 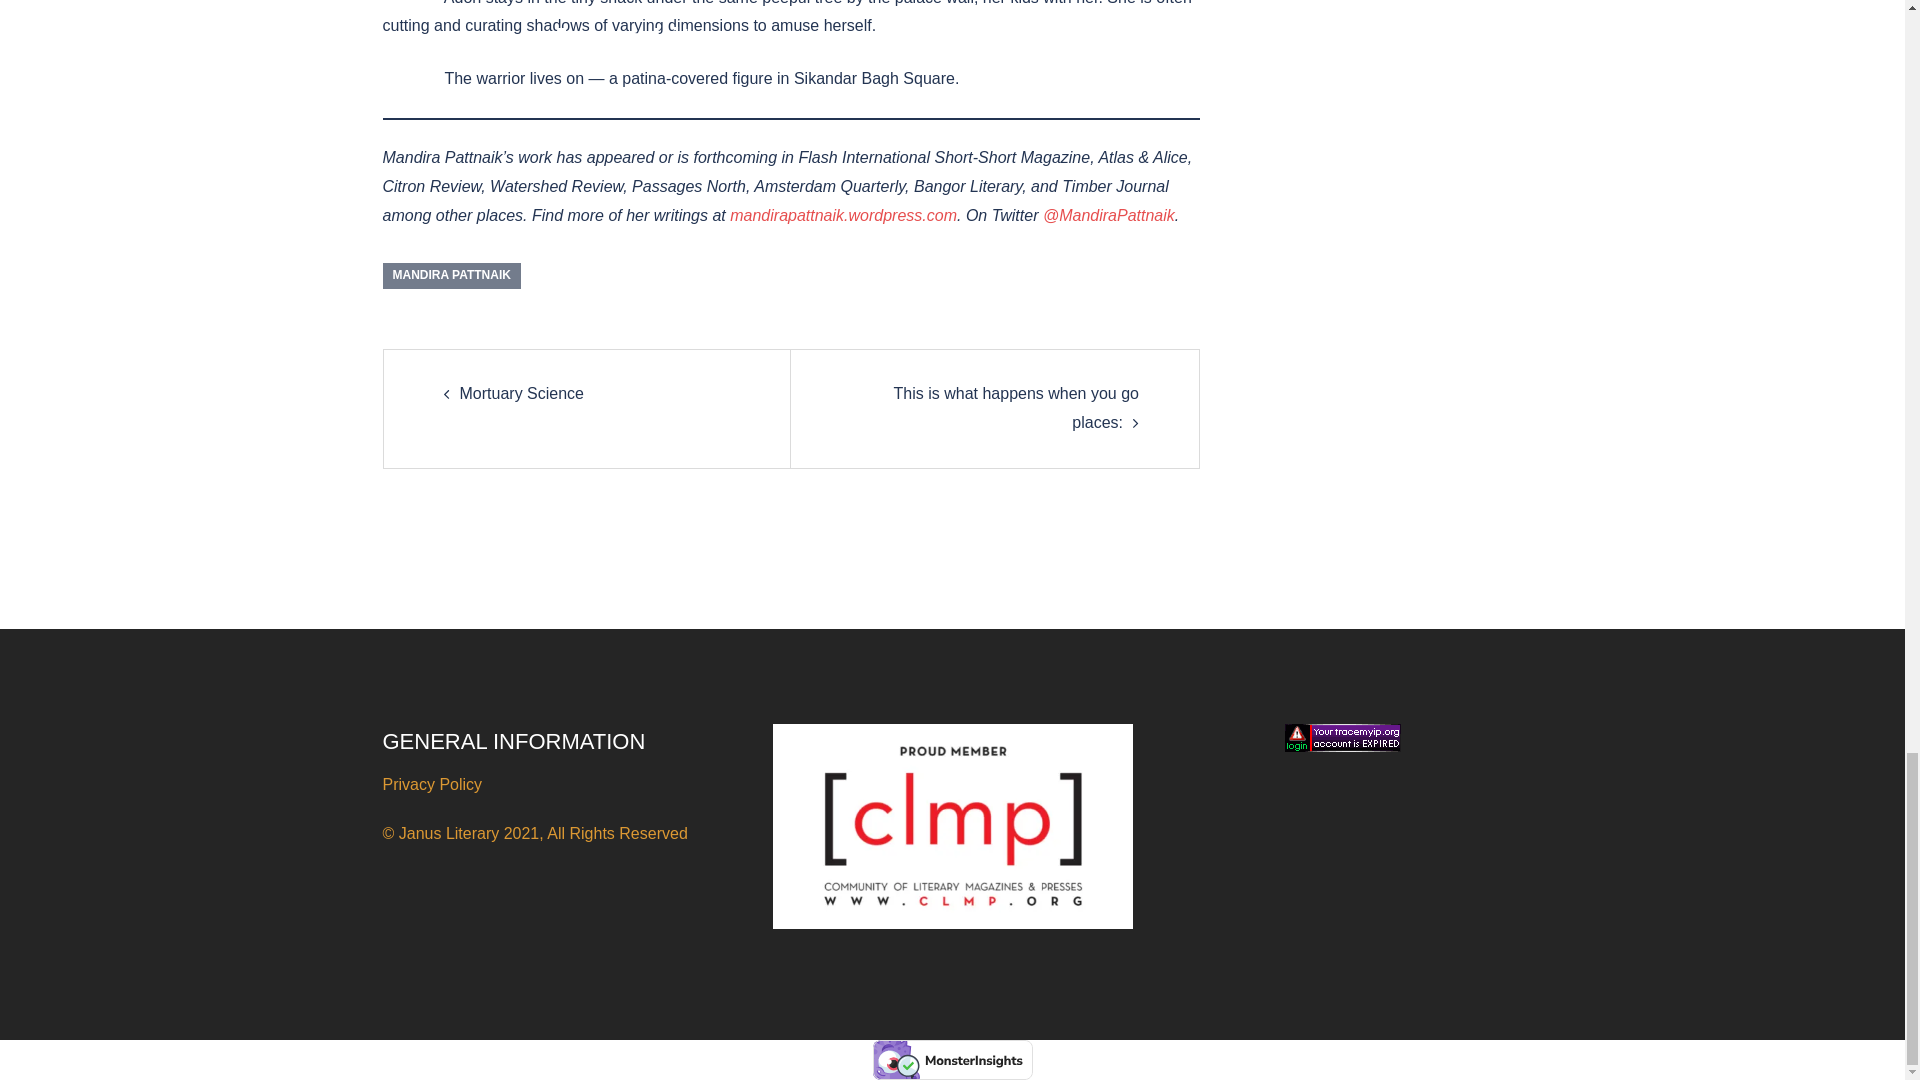 I want to click on Privacy Policy, so click(x=432, y=784).